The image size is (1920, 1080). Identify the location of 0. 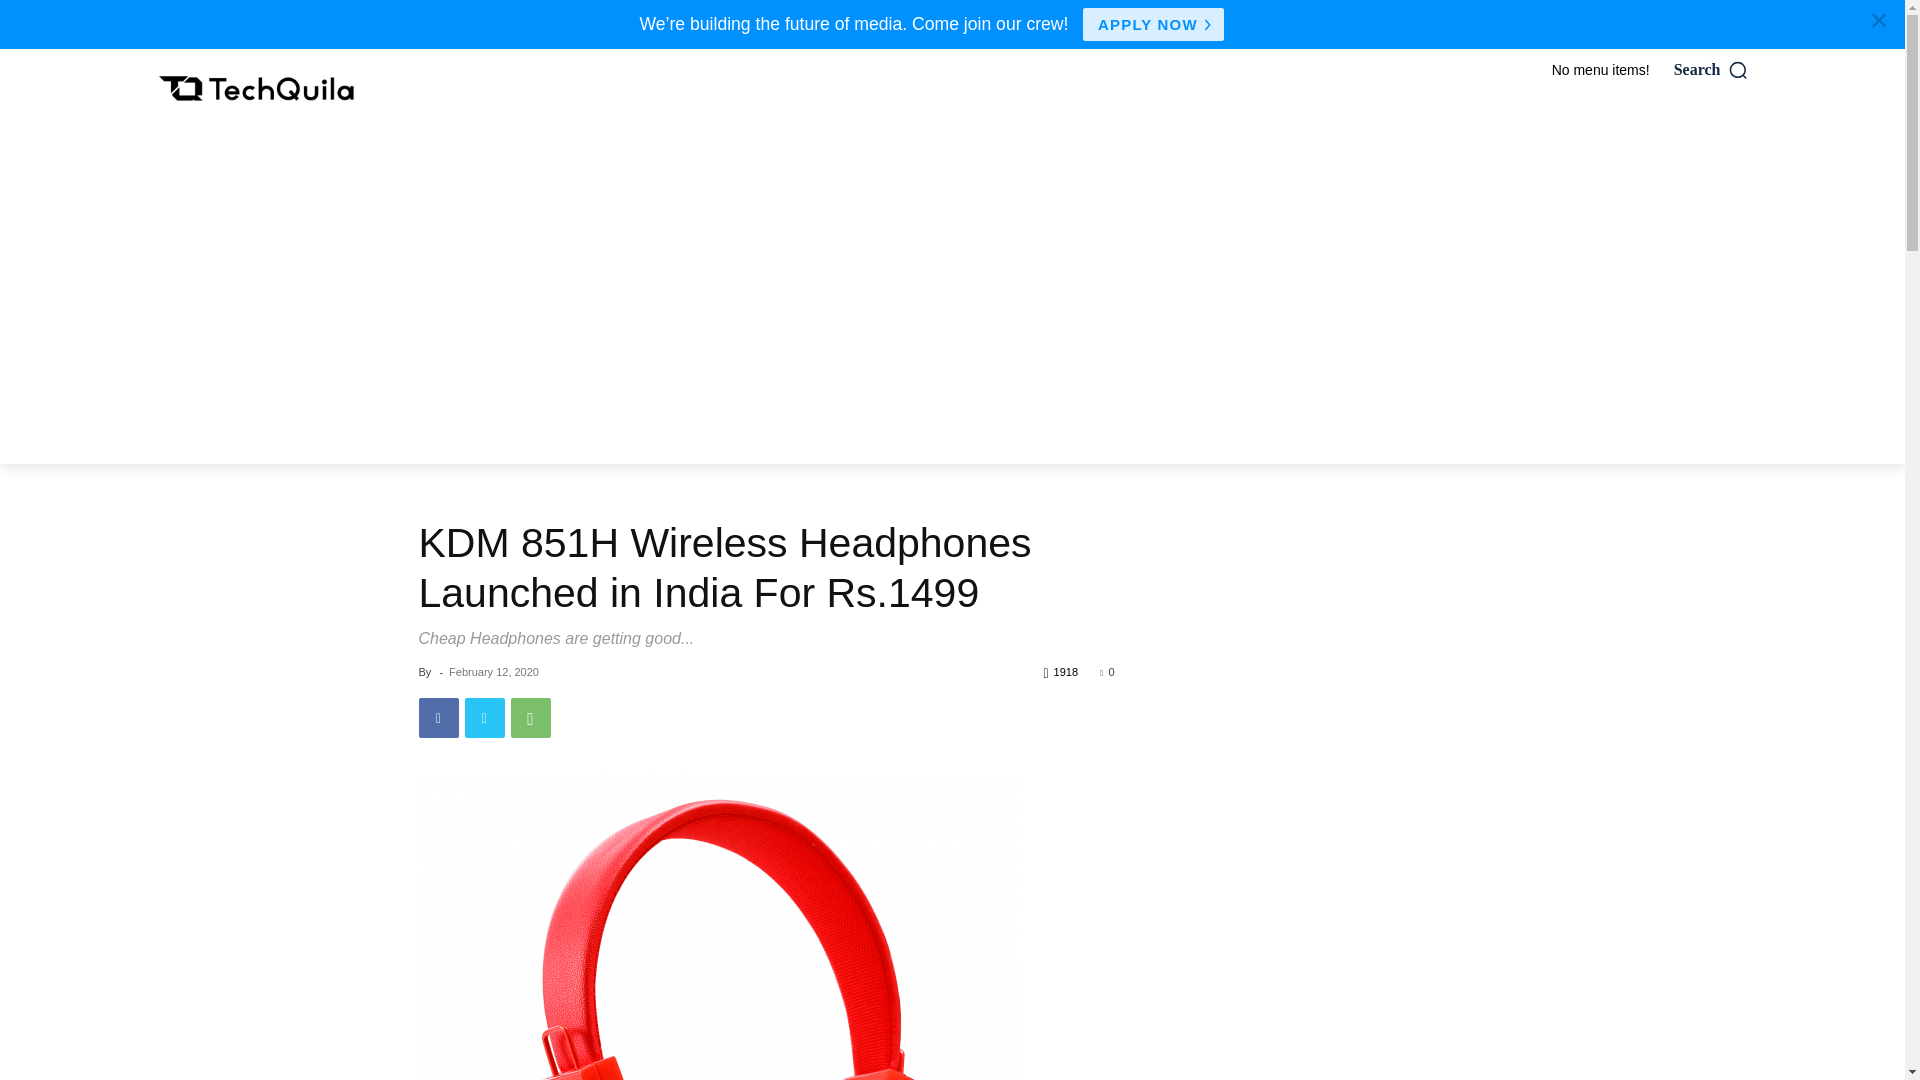
(1106, 672).